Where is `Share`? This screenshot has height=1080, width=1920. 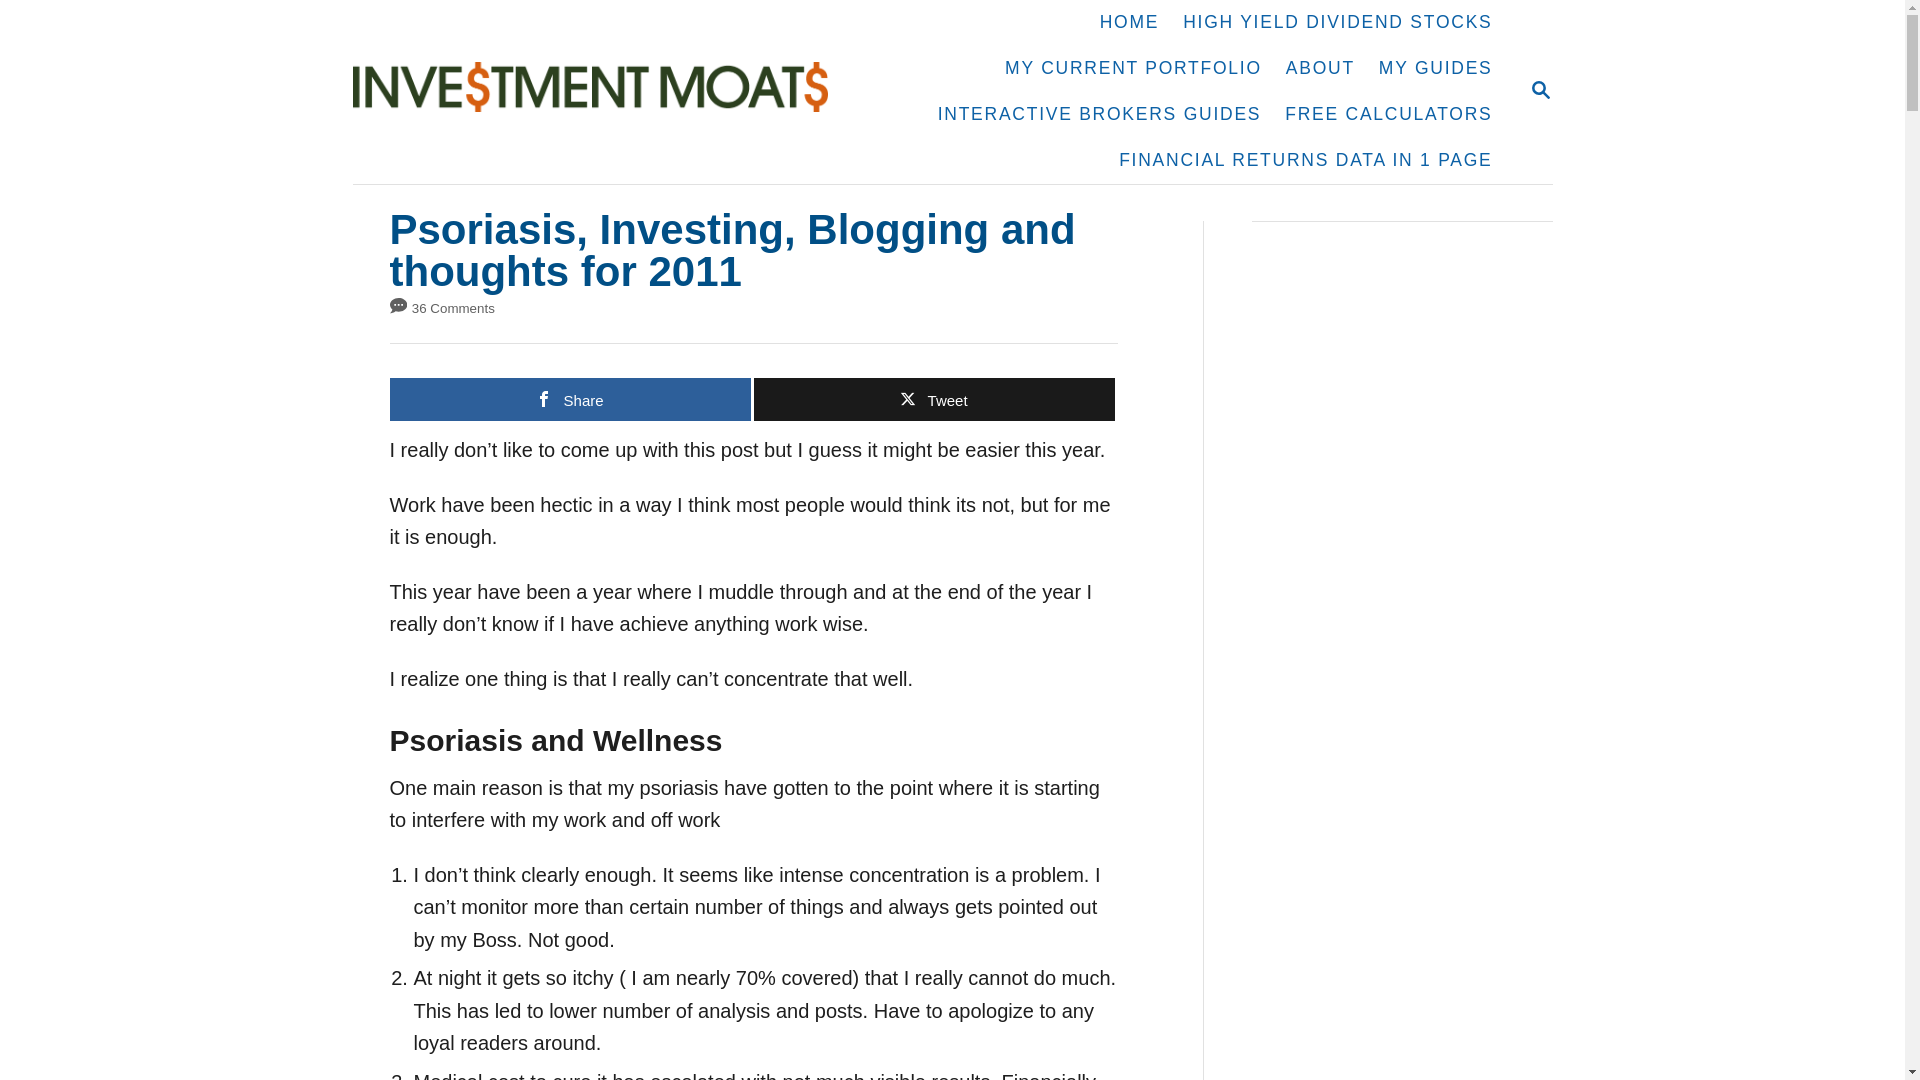 Share is located at coordinates (570, 400).